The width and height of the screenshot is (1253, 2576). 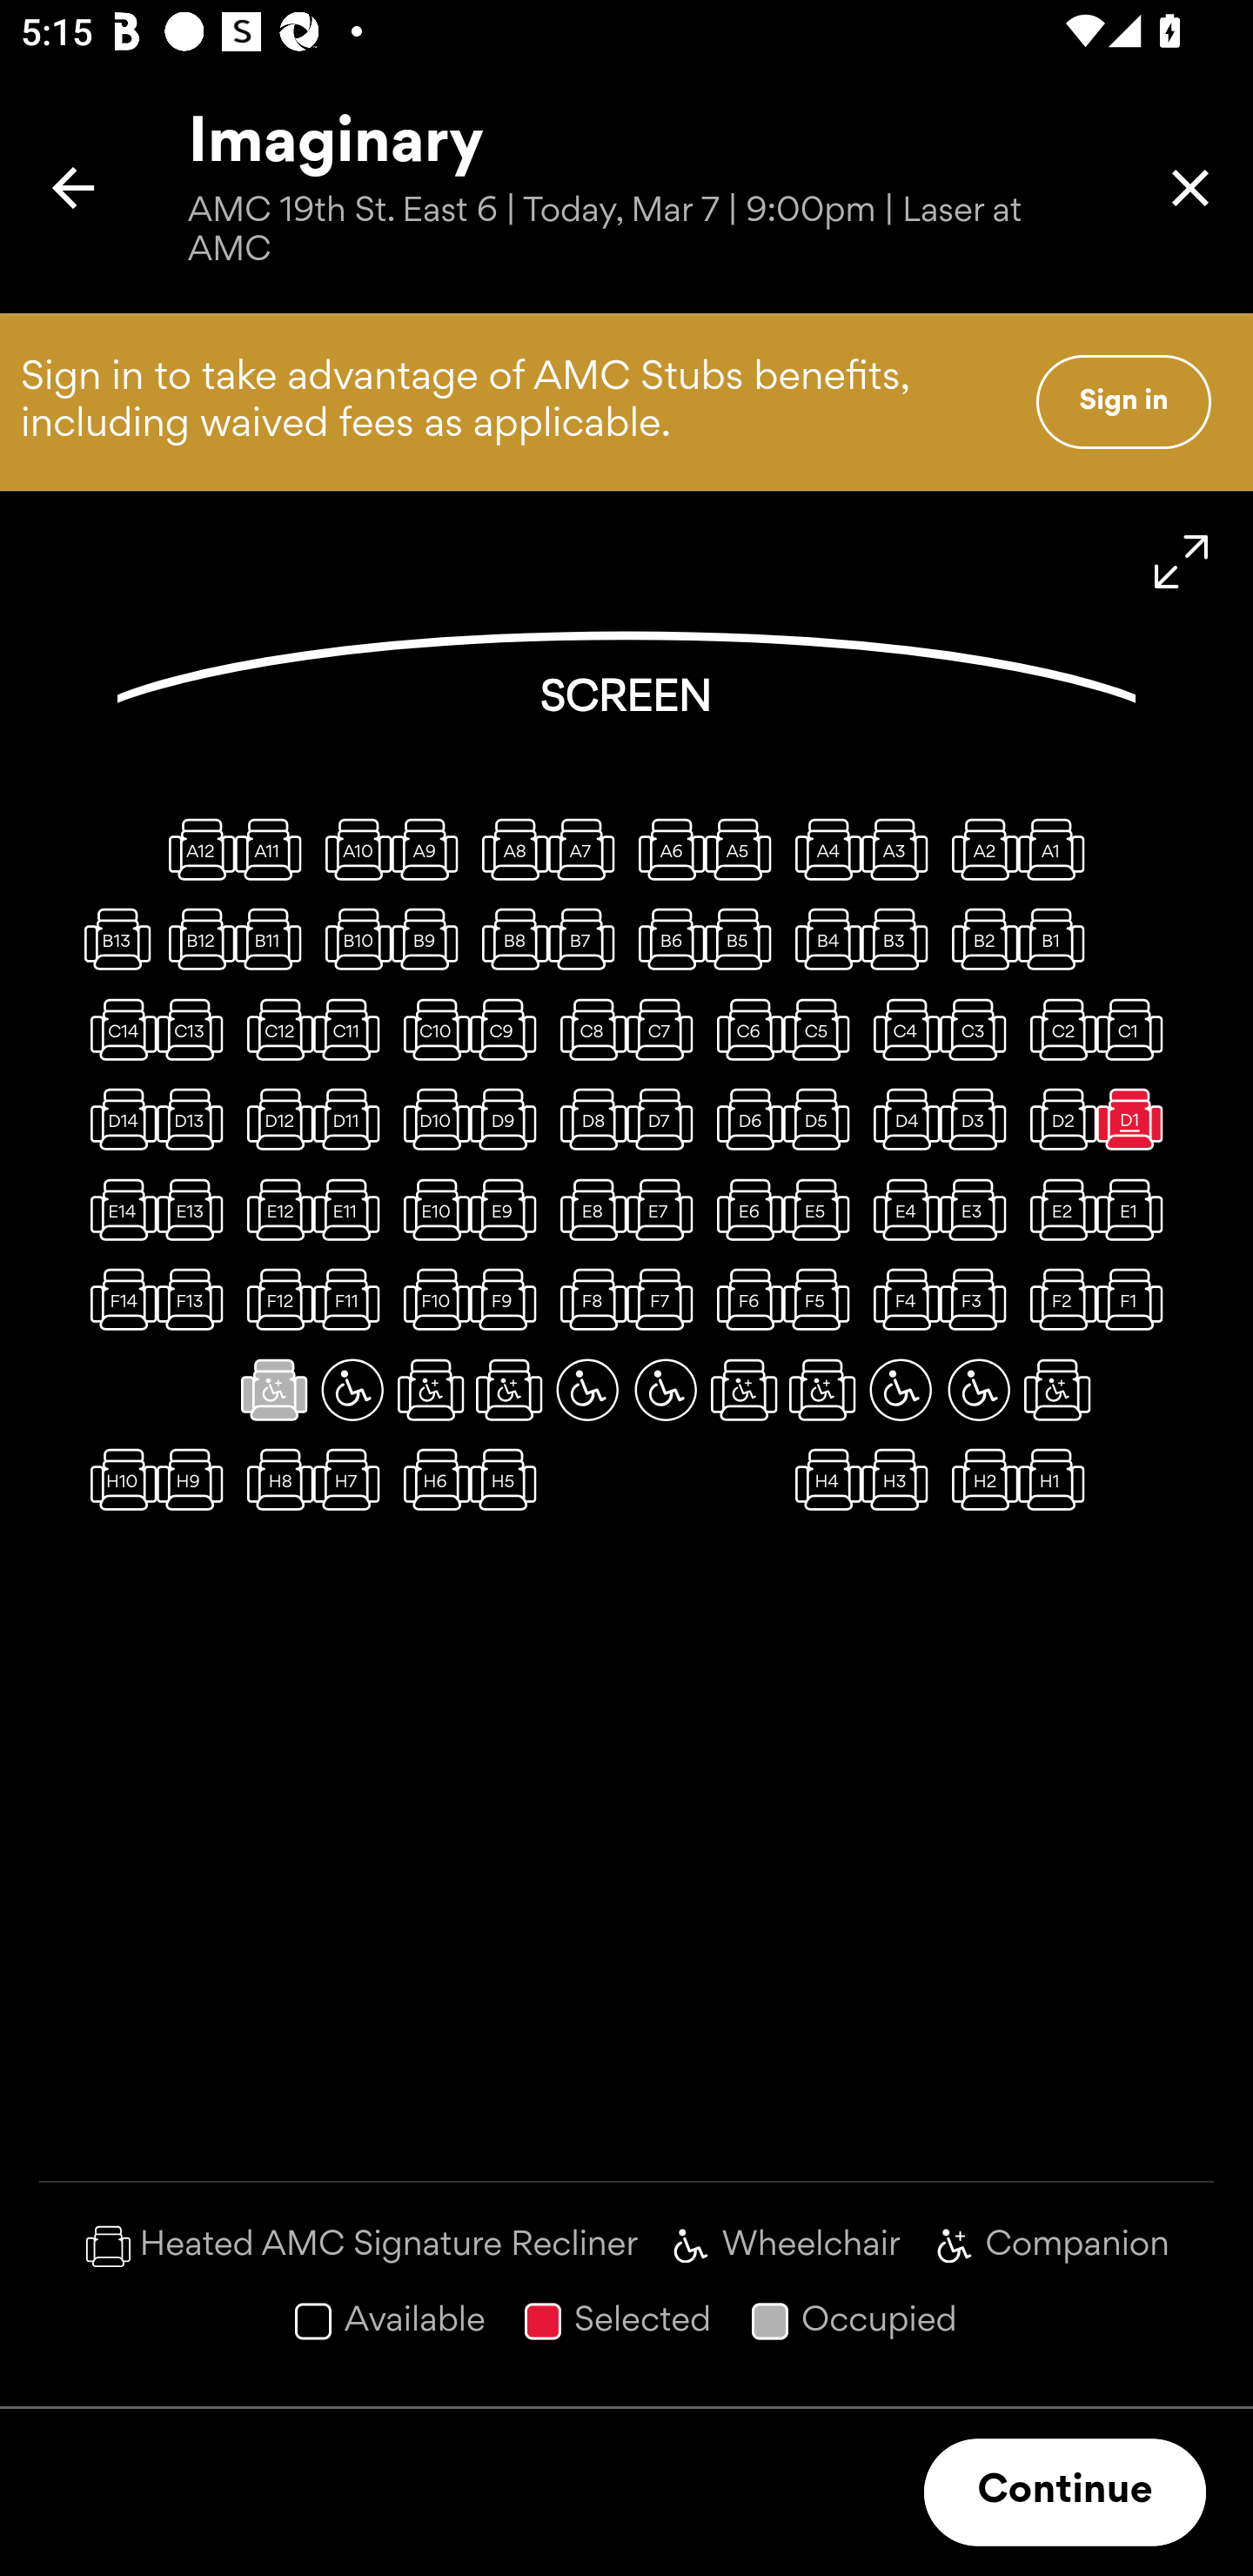 I want to click on H7, Regular seat, available, so click(x=352, y=1479).